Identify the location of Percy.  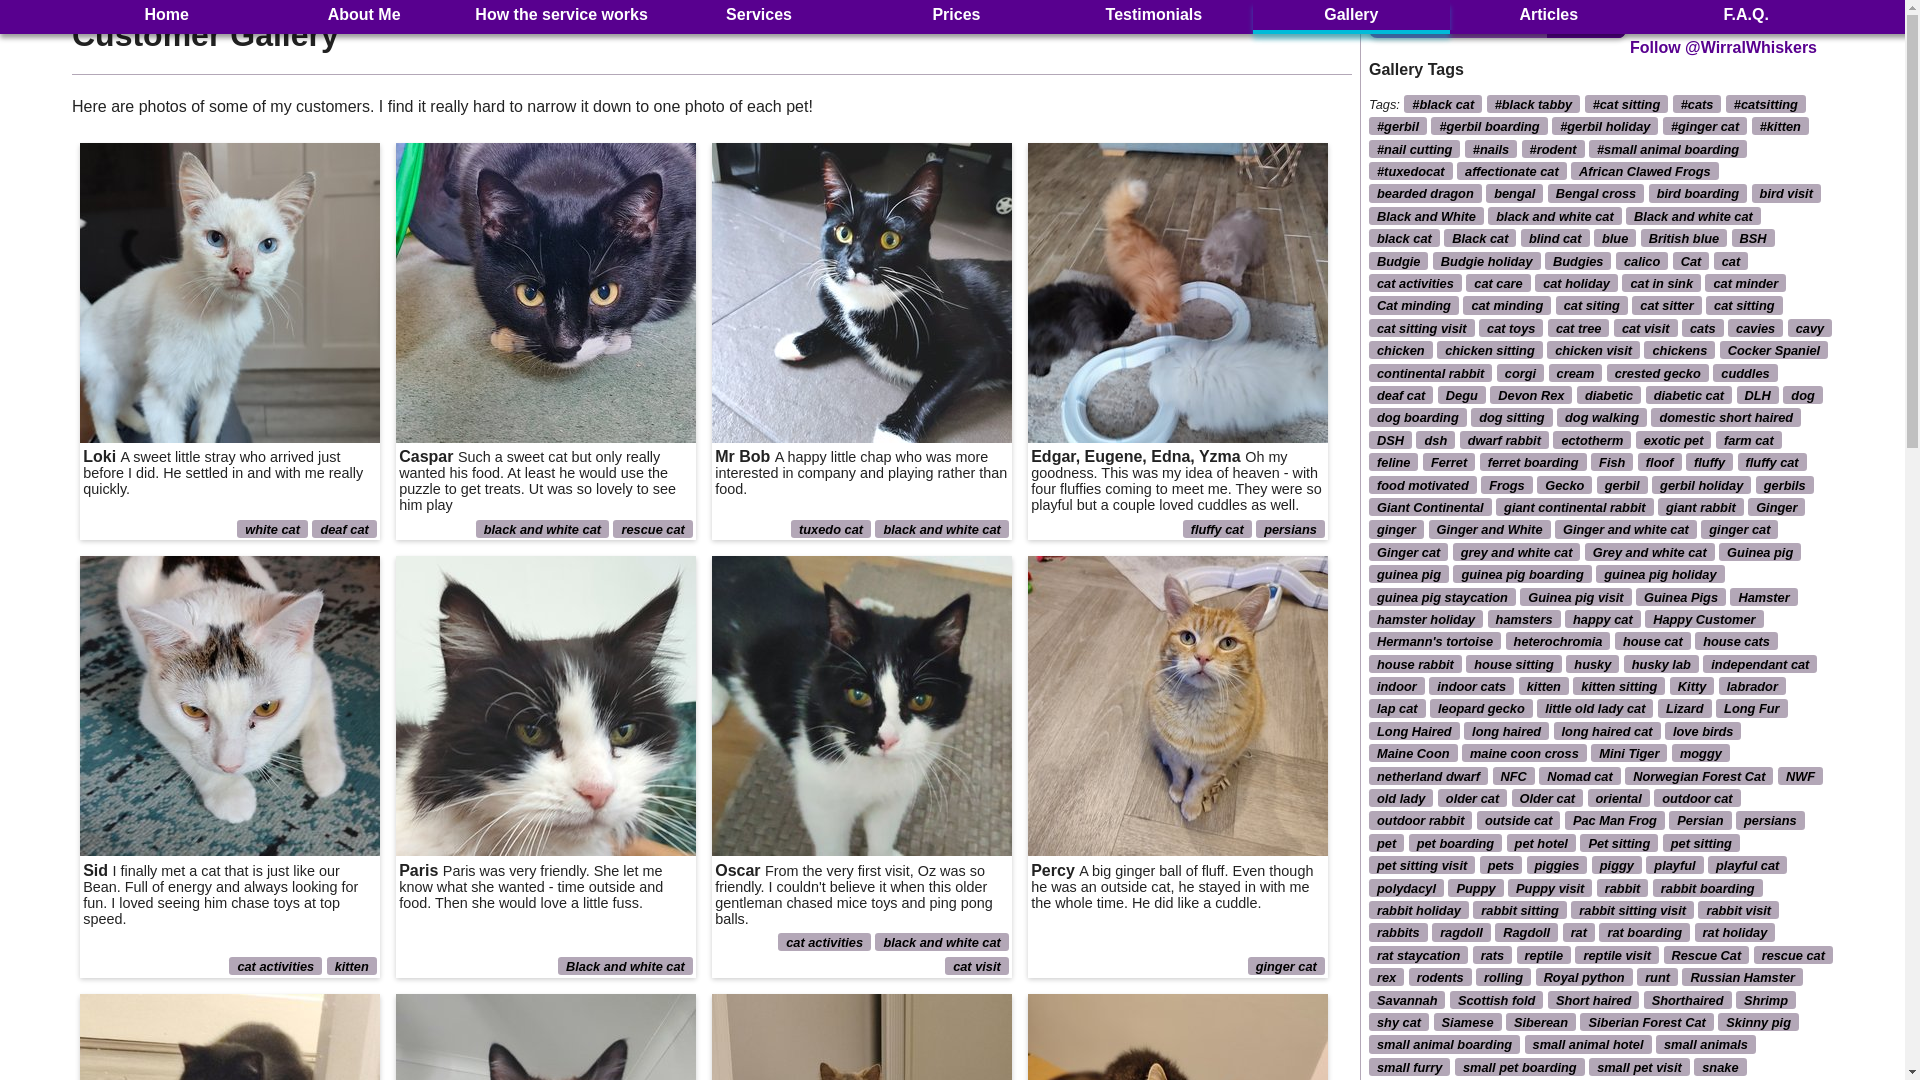
(1178, 706).